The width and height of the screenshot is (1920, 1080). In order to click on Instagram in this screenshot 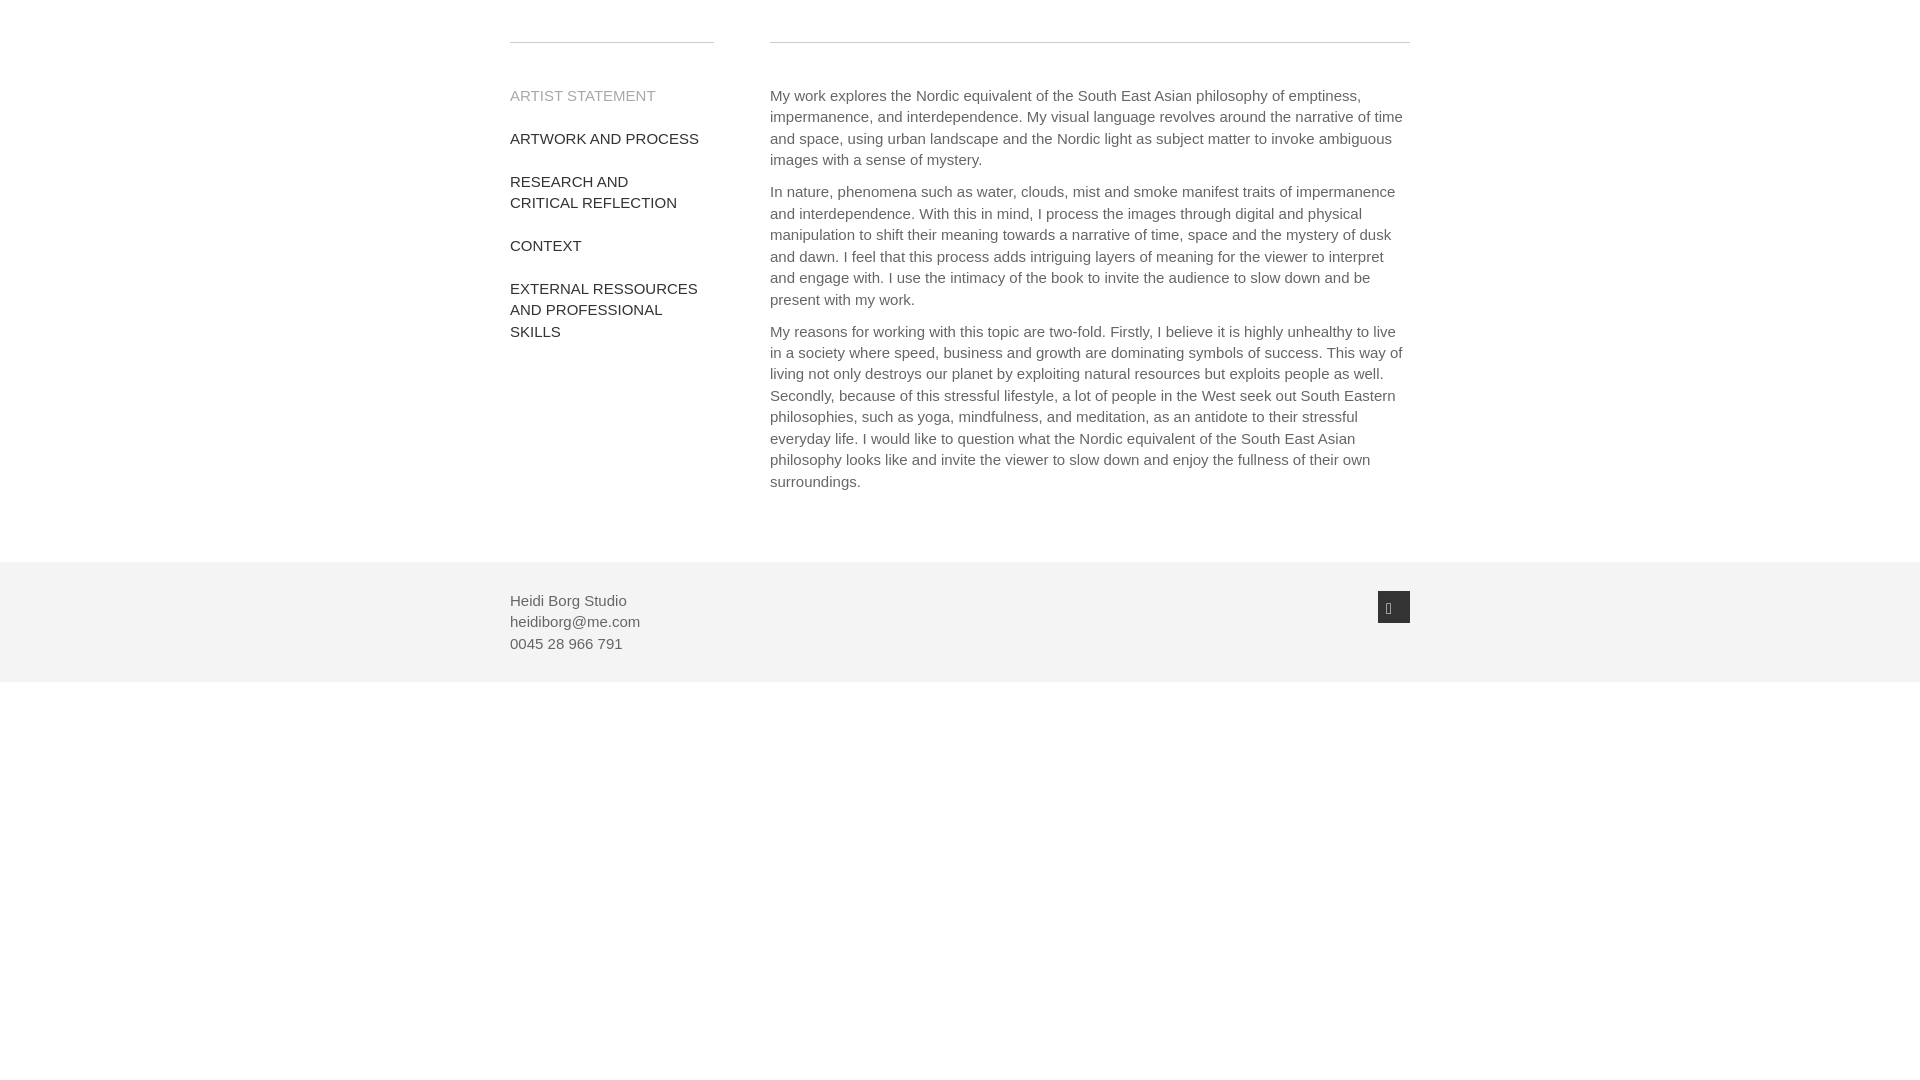, I will do `click(1394, 606)`.